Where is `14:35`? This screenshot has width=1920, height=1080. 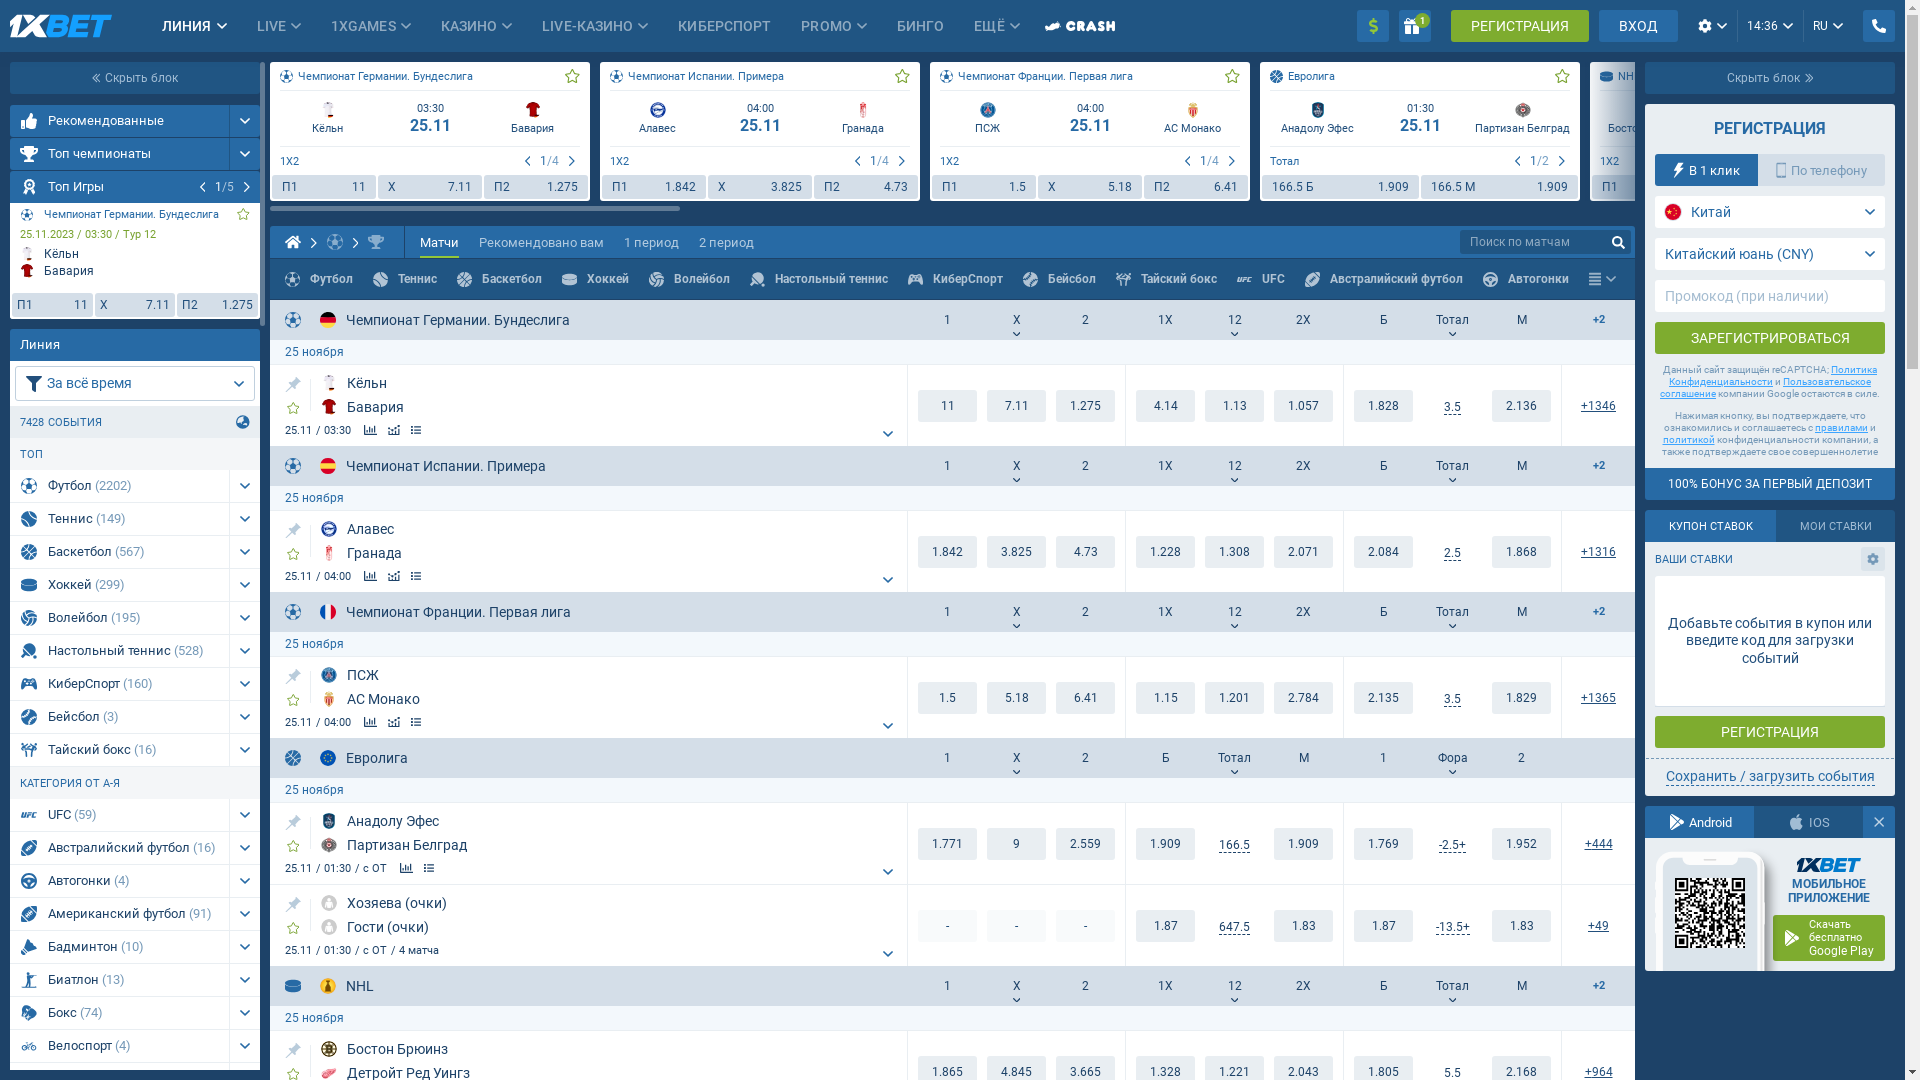
14:35 is located at coordinates (1770, 26).